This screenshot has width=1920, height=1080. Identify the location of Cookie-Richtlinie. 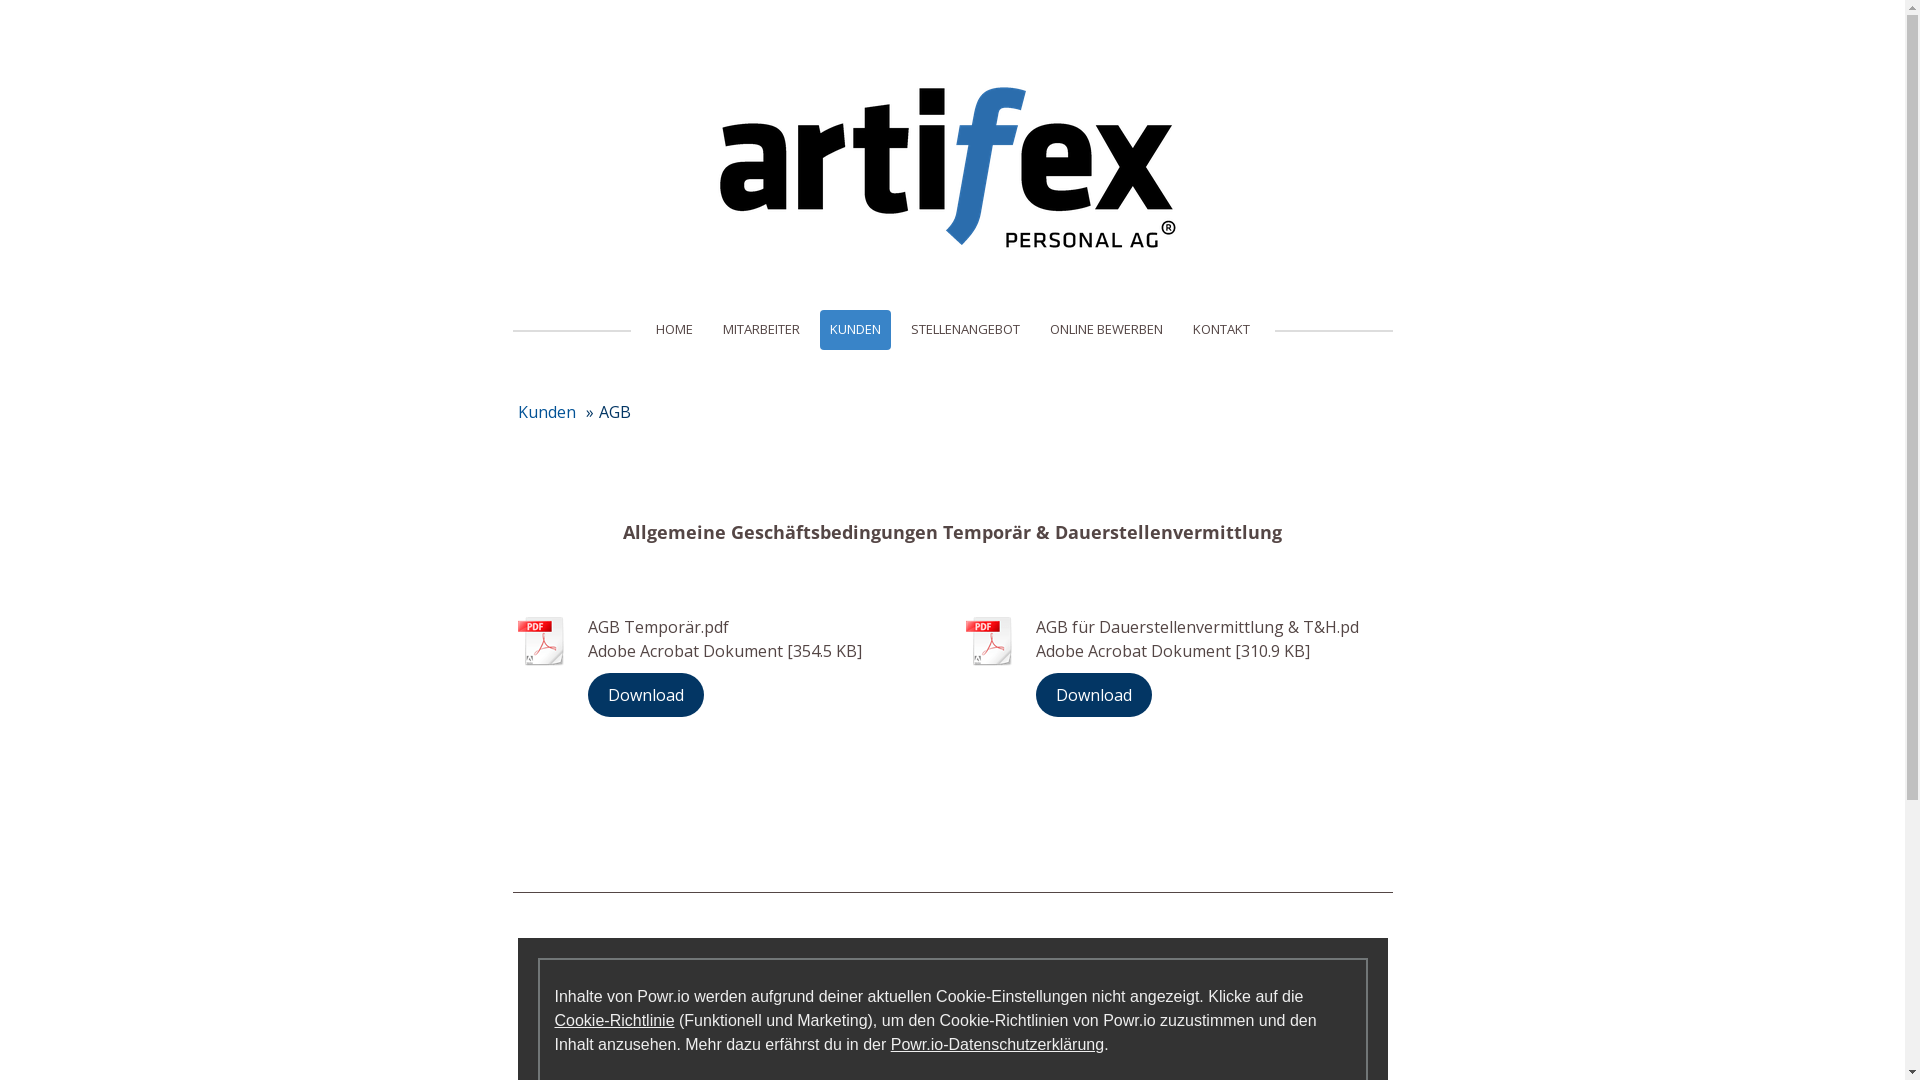
(614, 1020).